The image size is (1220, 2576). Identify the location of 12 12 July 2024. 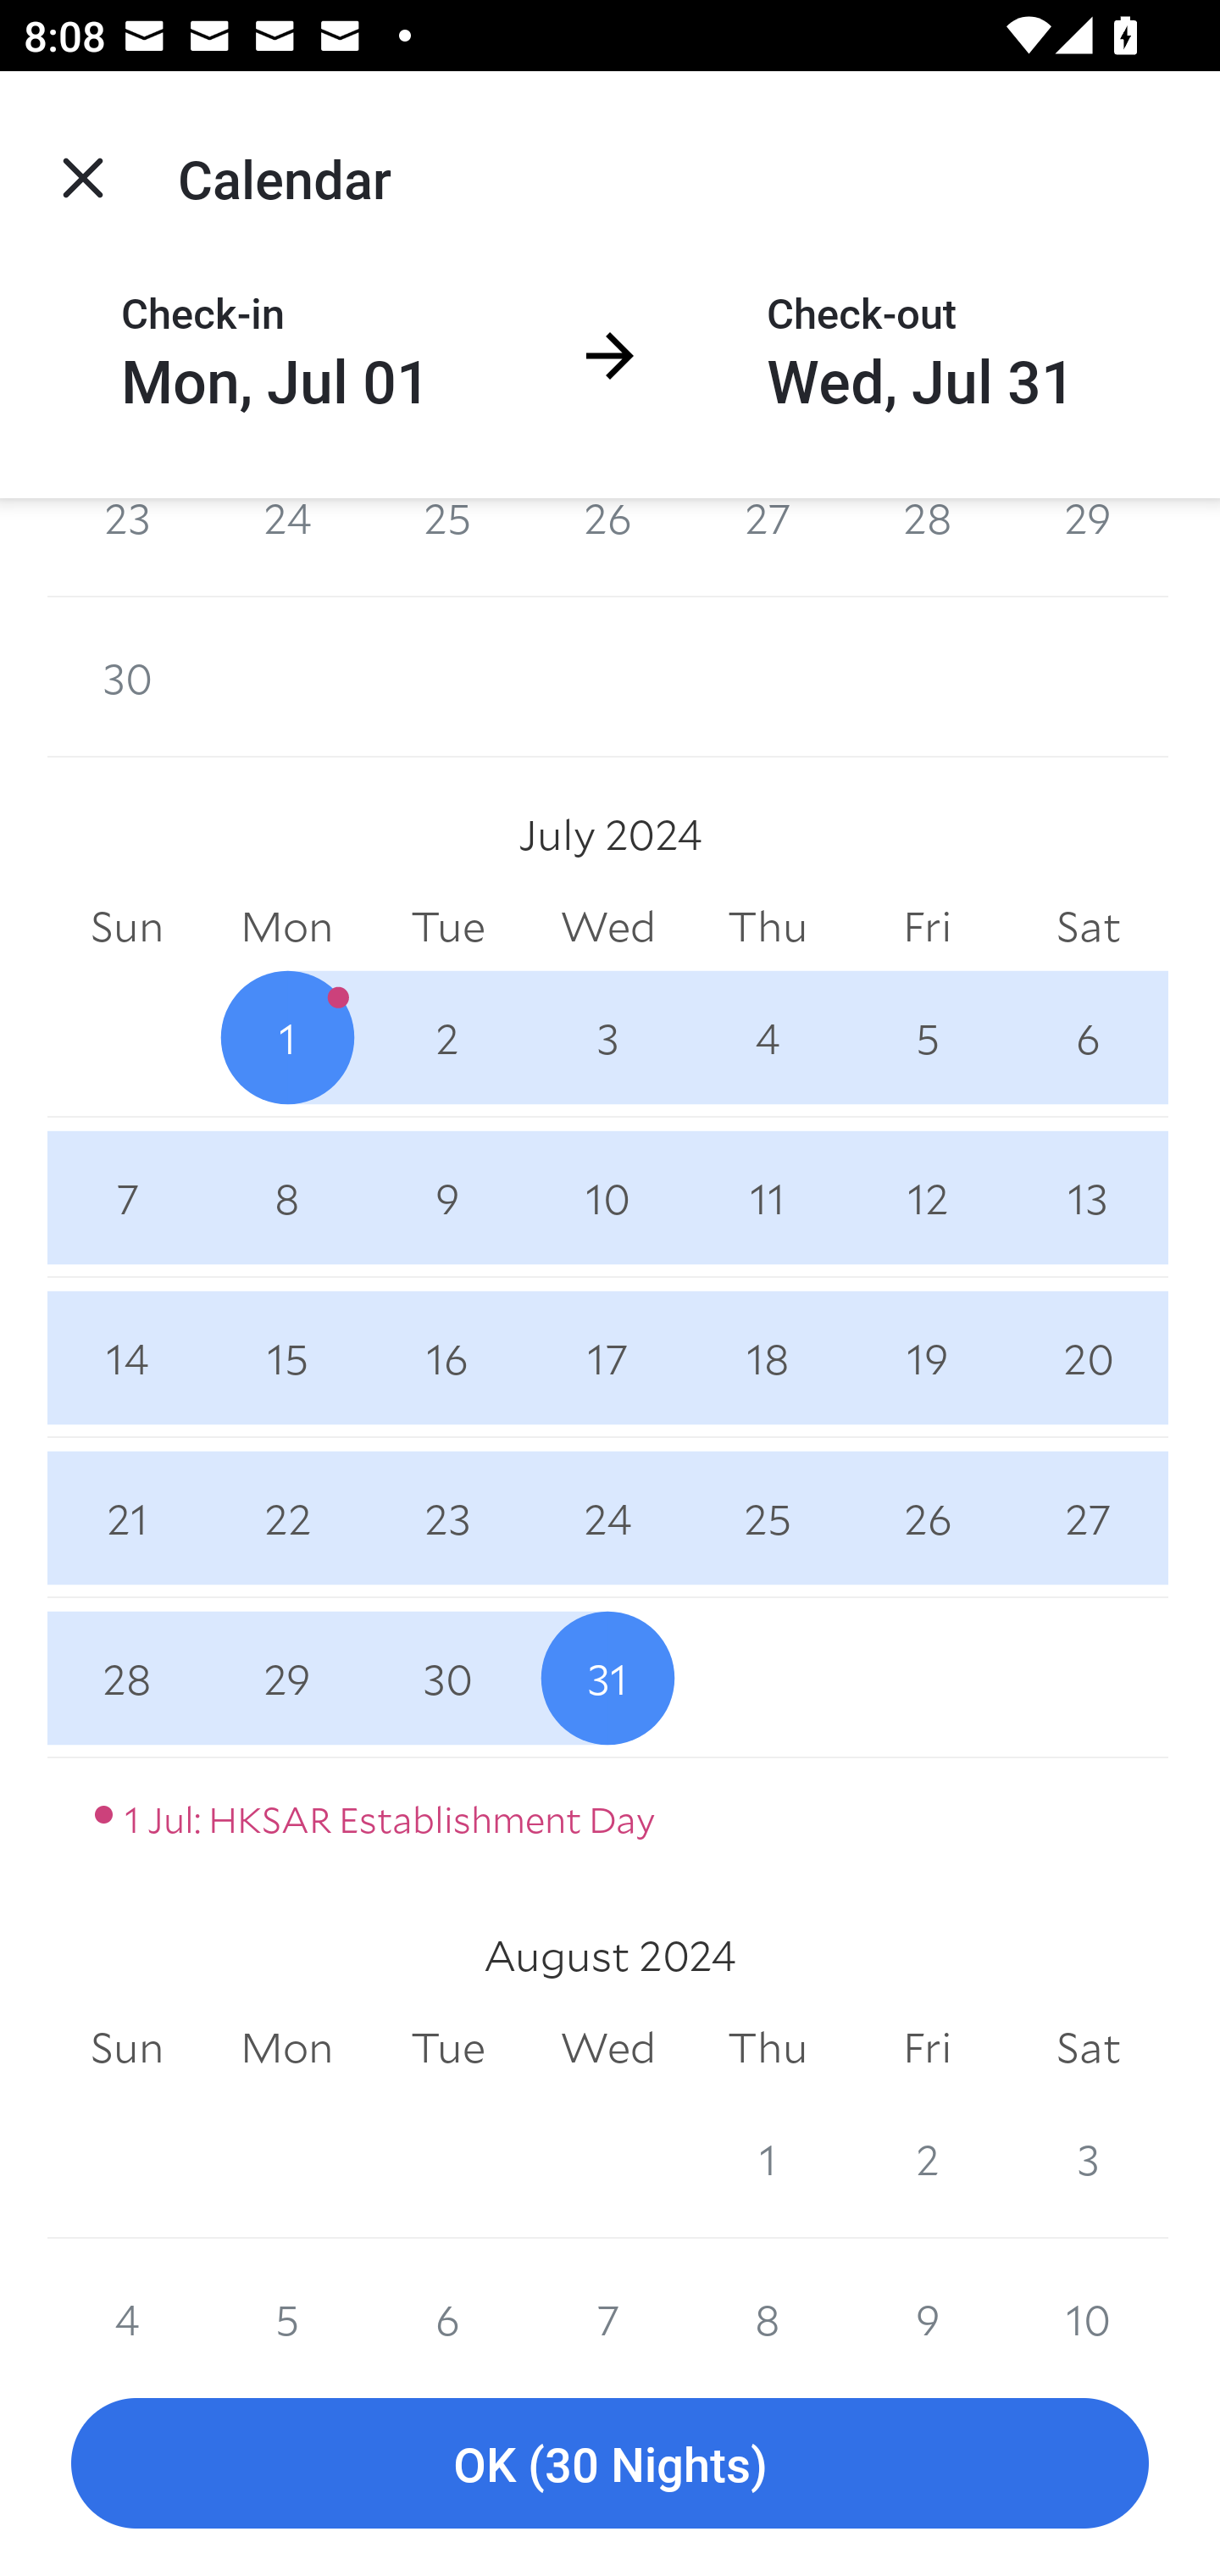
(927, 1197).